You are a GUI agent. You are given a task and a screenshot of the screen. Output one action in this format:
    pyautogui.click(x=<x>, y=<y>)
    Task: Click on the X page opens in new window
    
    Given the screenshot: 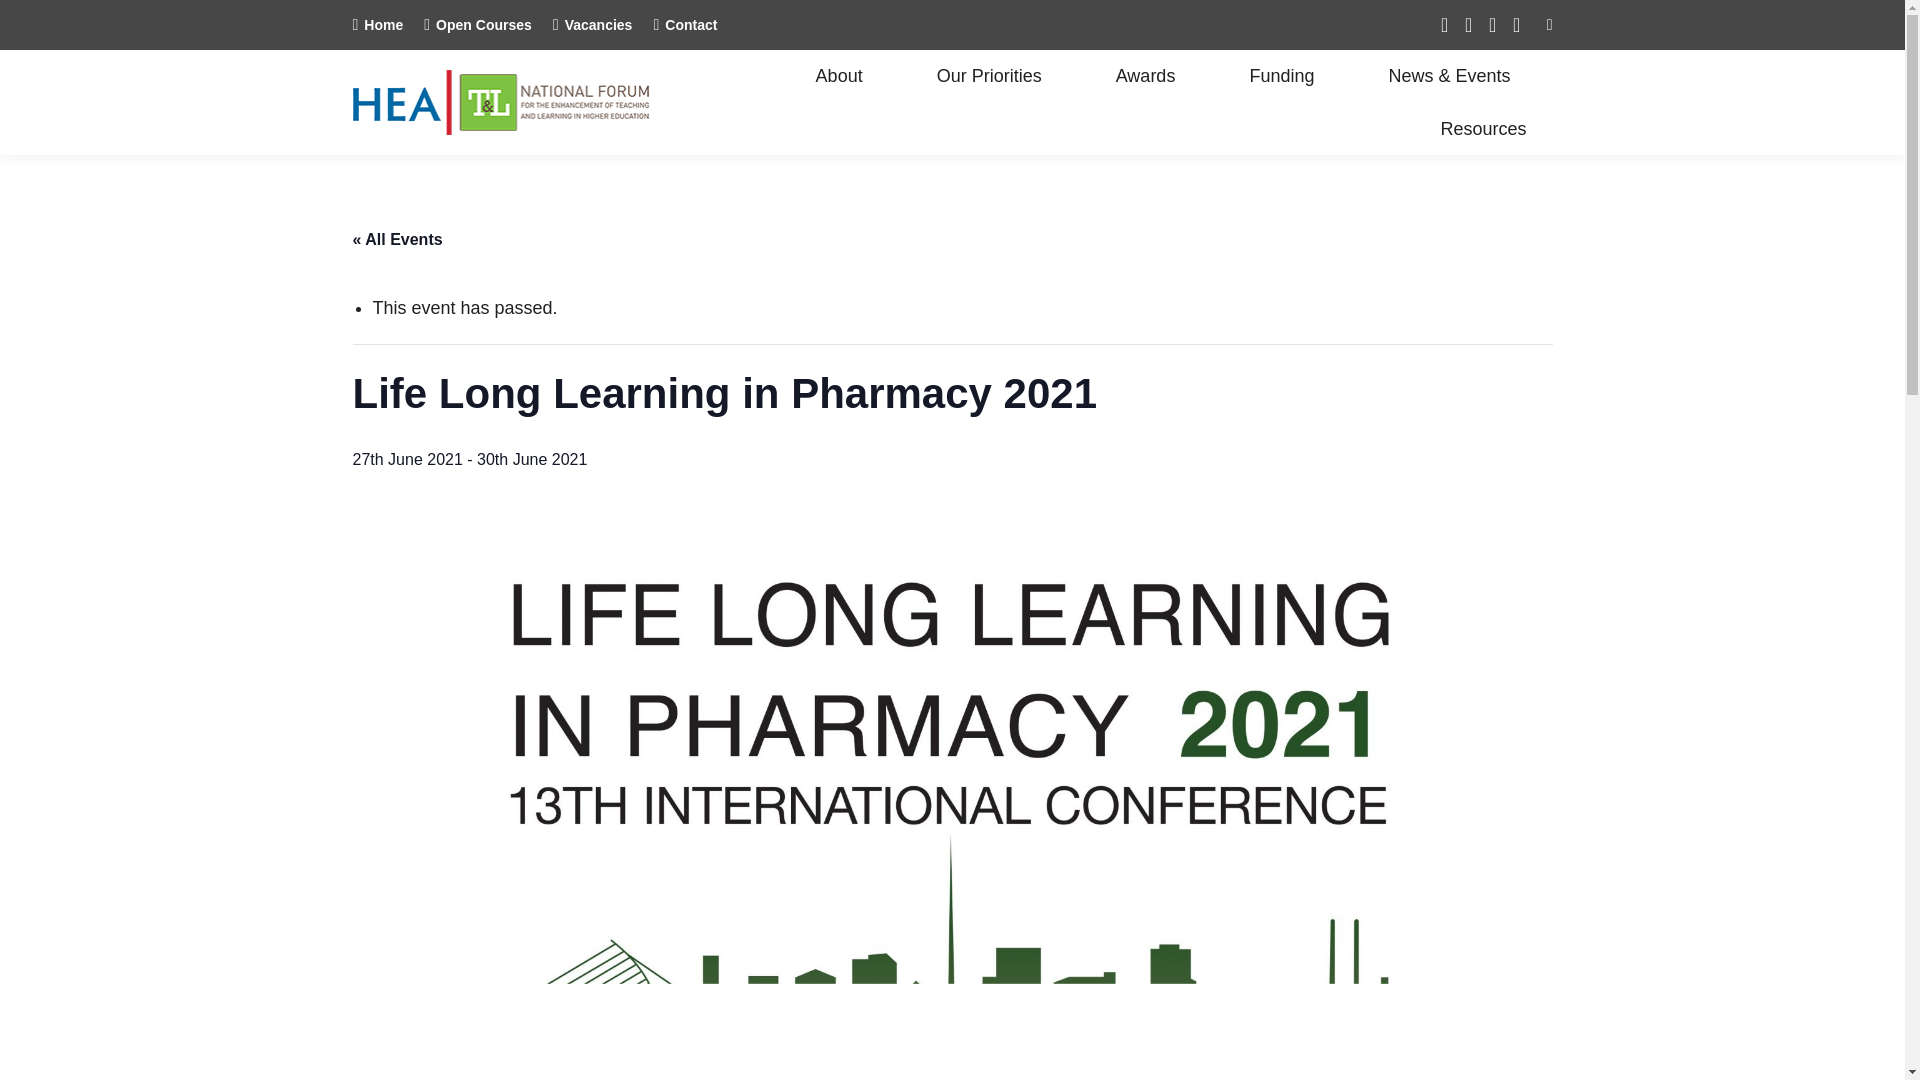 What is the action you would take?
    pyautogui.click(x=1444, y=24)
    